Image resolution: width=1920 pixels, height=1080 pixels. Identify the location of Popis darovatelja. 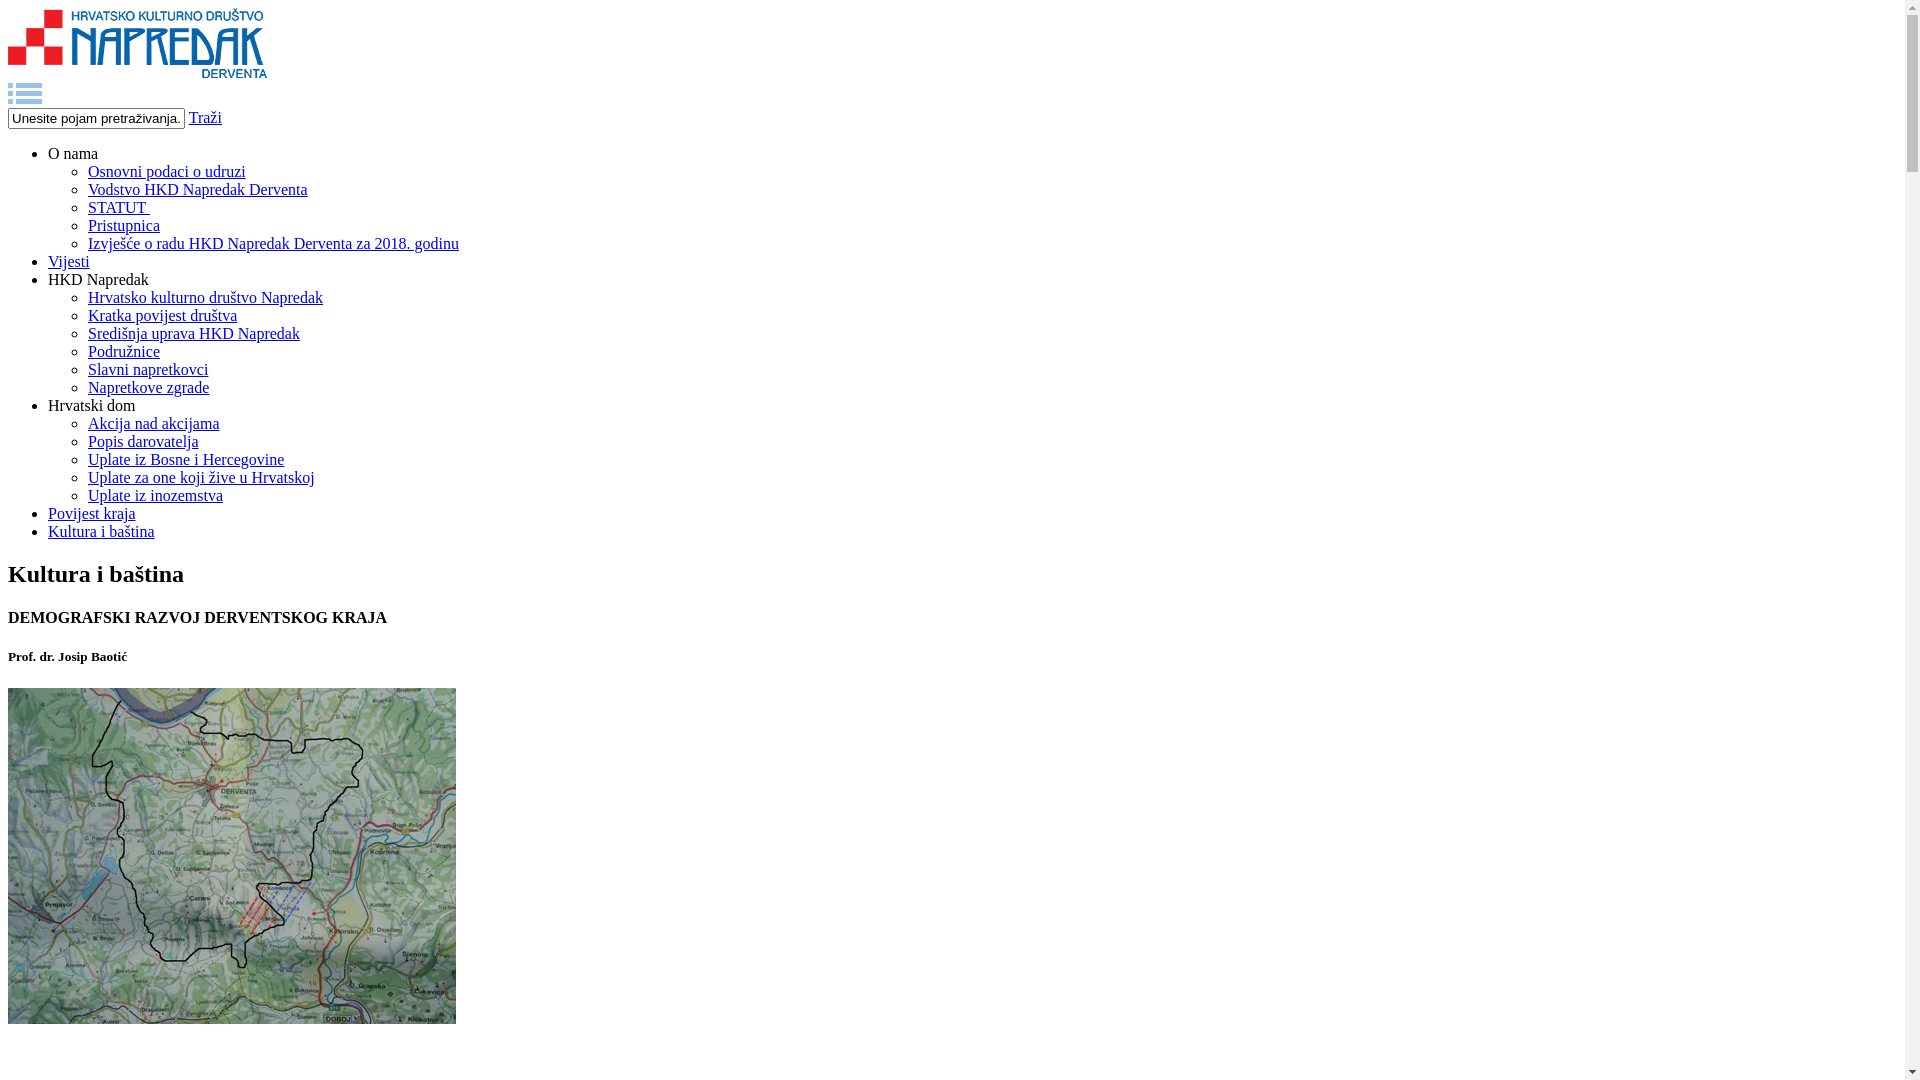
(144, 442).